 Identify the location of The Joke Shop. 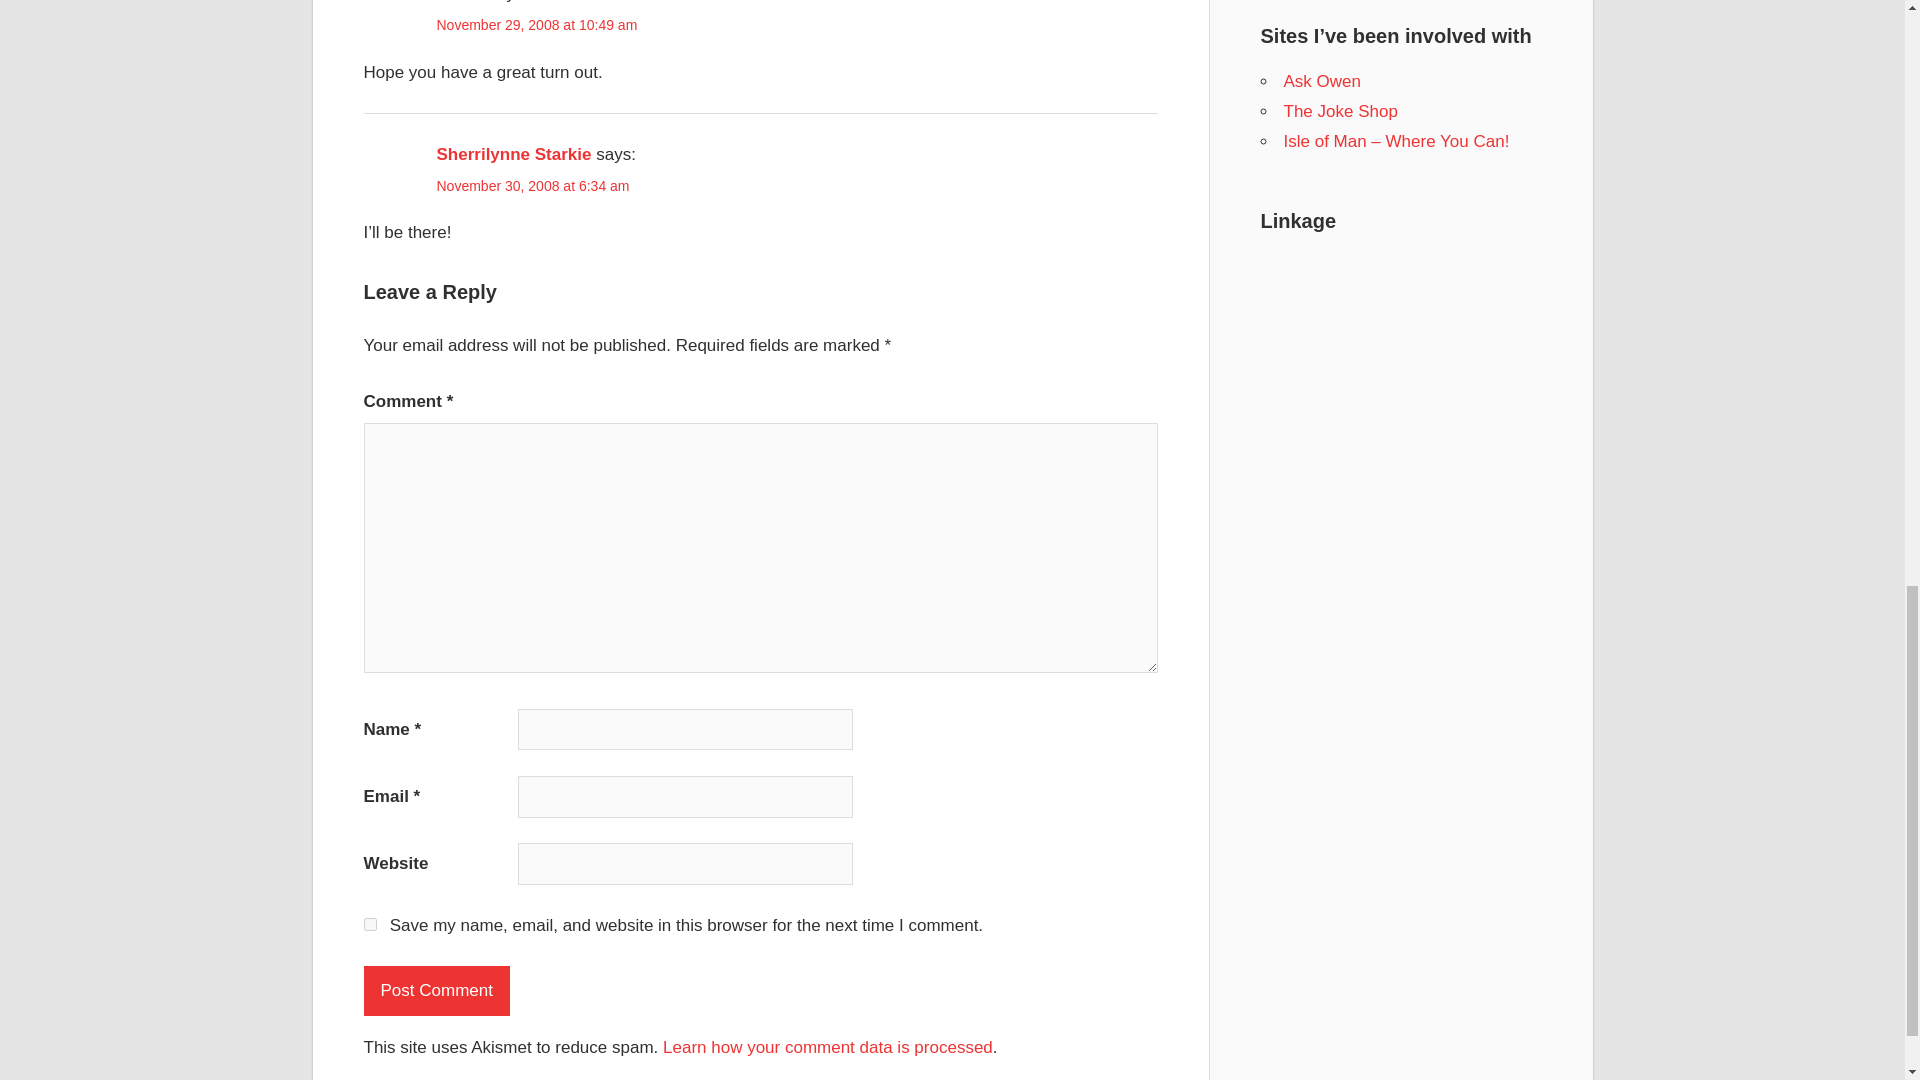
(1340, 110).